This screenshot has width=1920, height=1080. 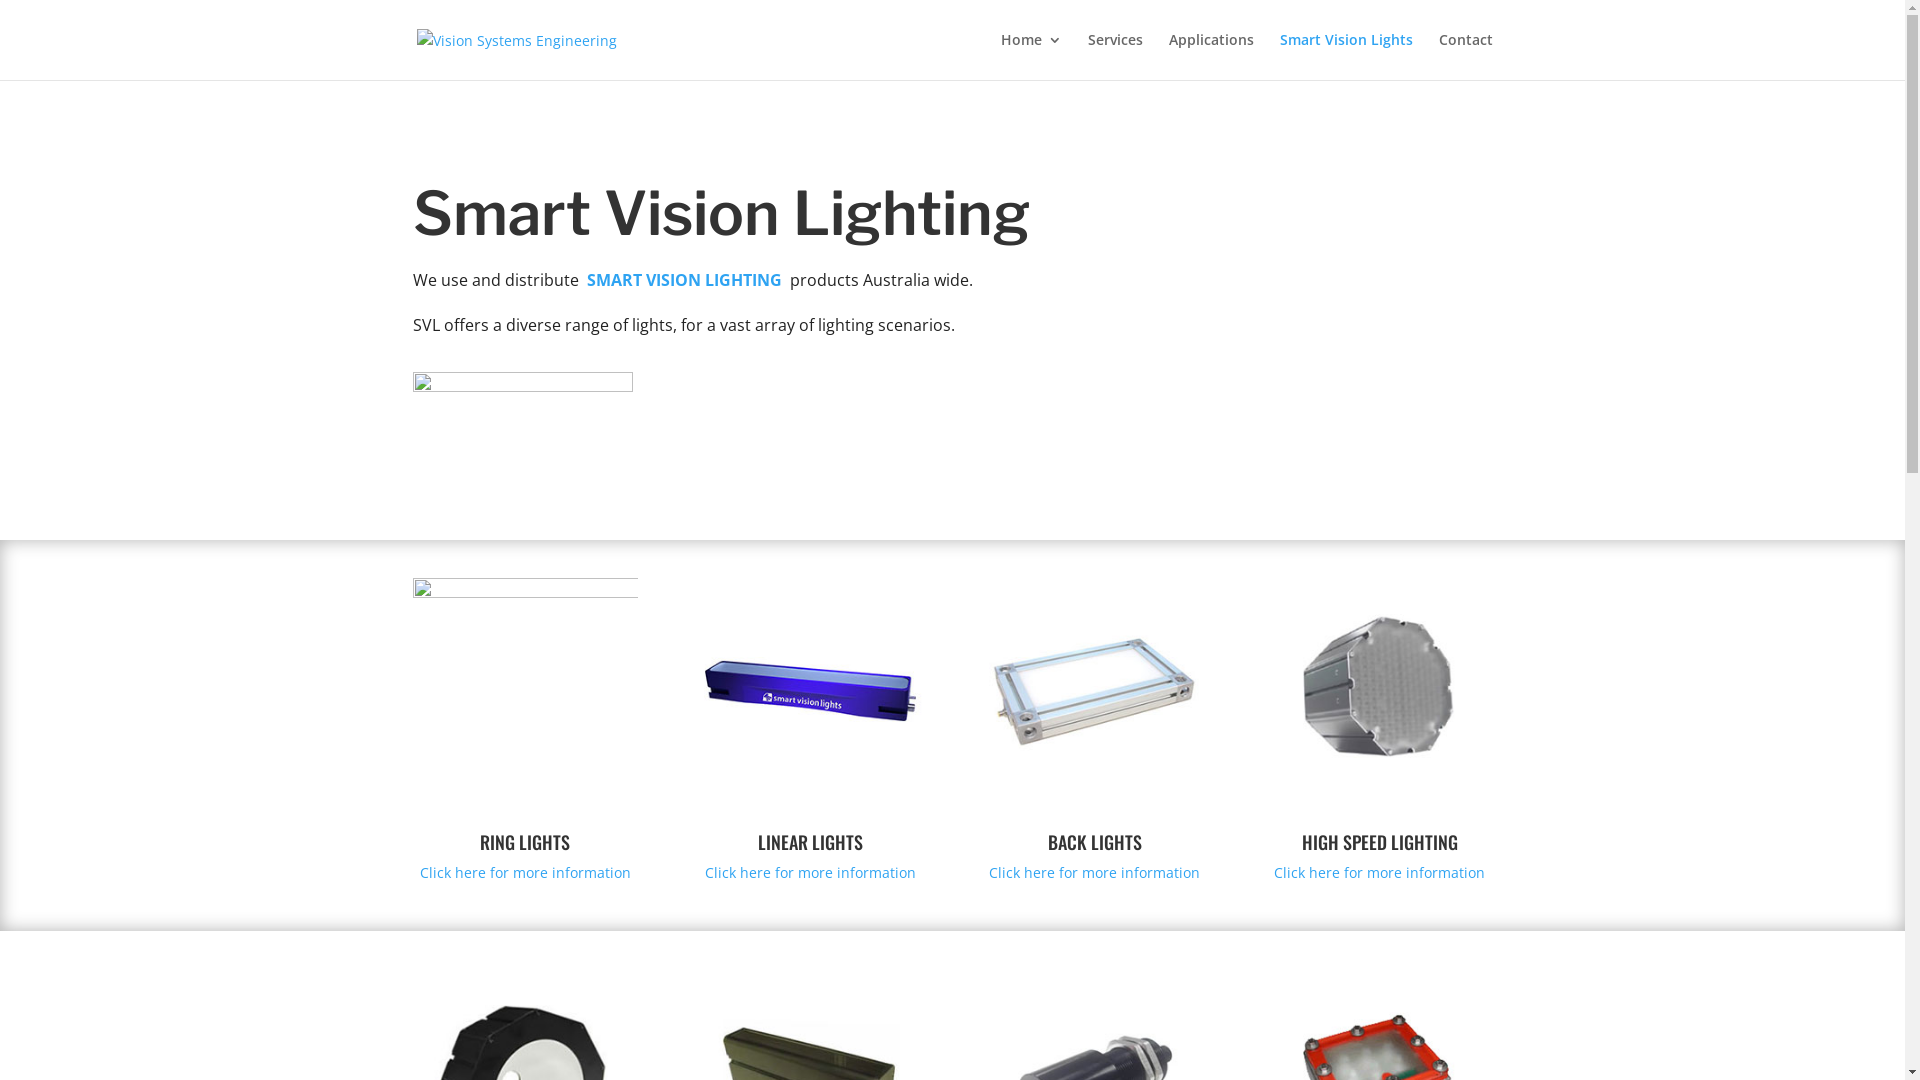 I want to click on HIGH SPEED LIGHTING, so click(x=1380, y=842).